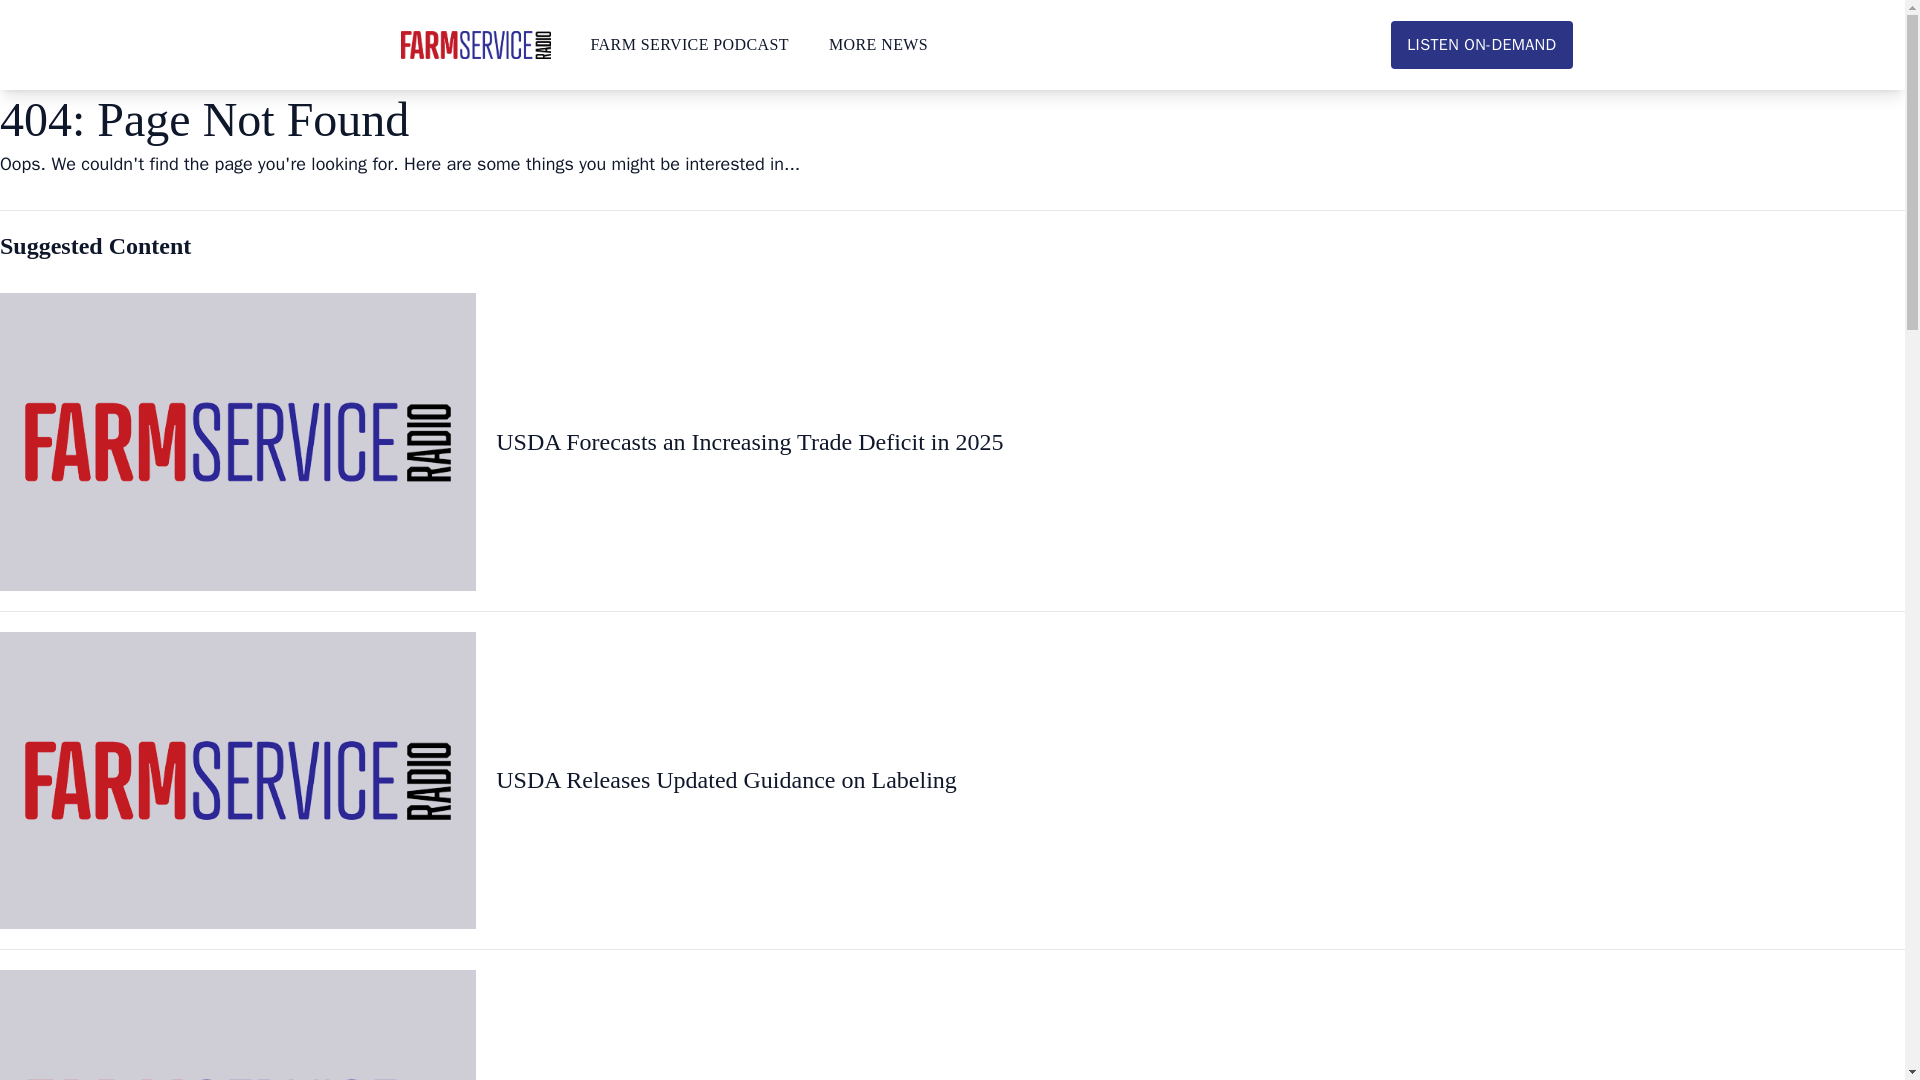 This screenshot has height=1080, width=1920. Describe the element at coordinates (474, 45) in the screenshot. I see `Farm Service Radio` at that location.